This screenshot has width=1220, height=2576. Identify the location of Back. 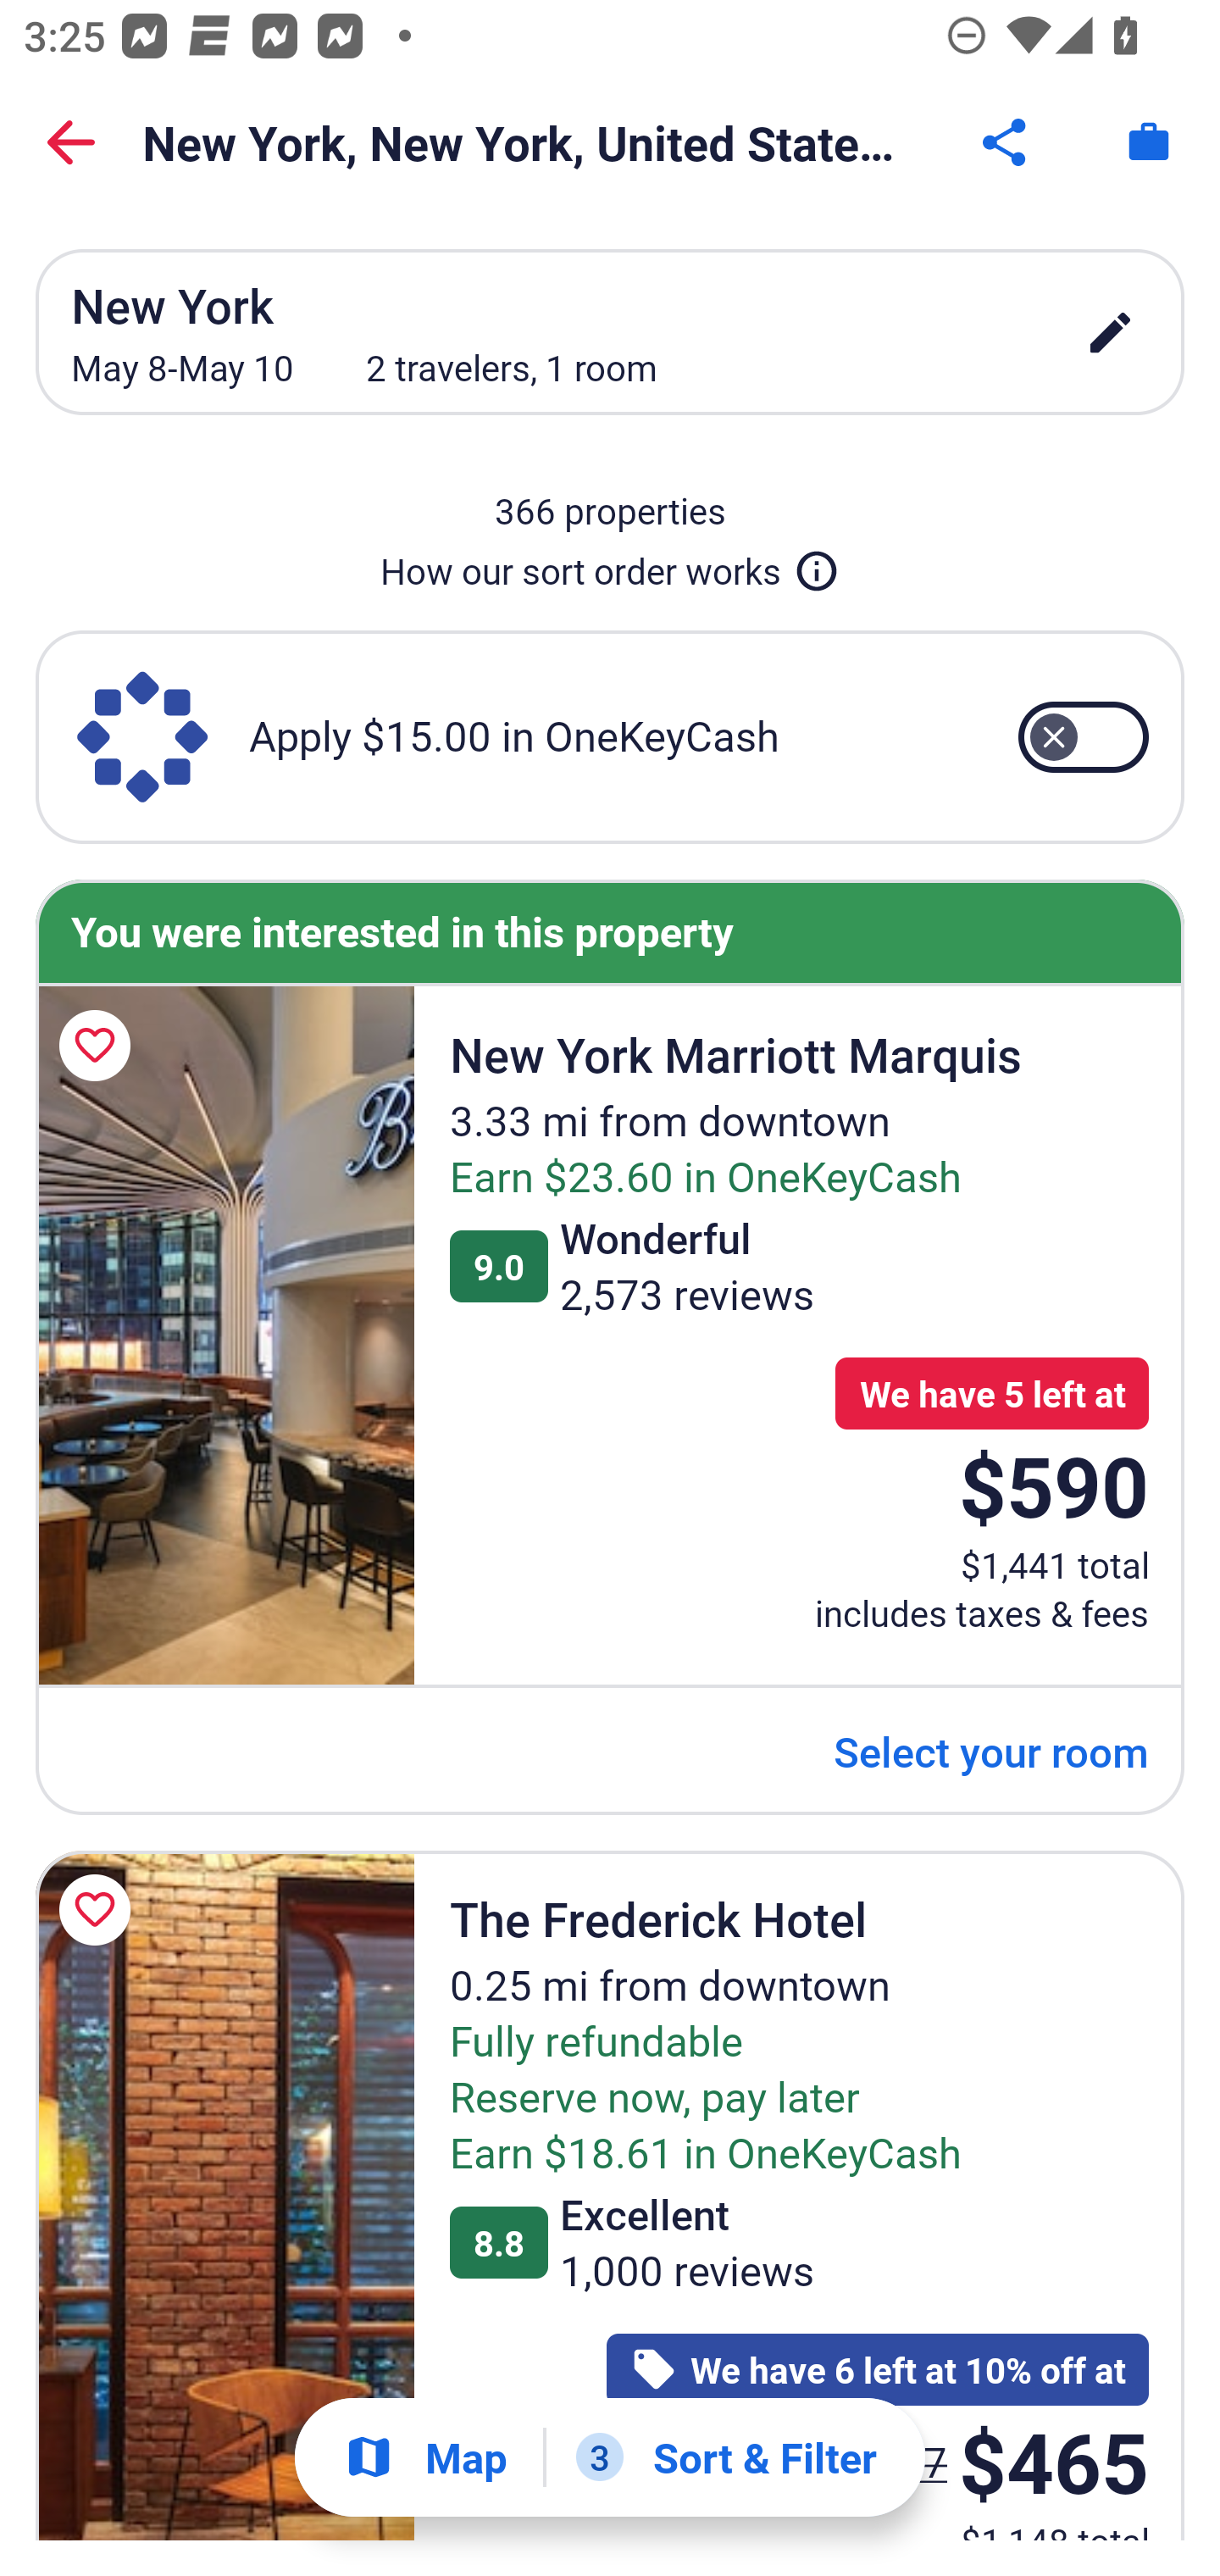
(71, 142).